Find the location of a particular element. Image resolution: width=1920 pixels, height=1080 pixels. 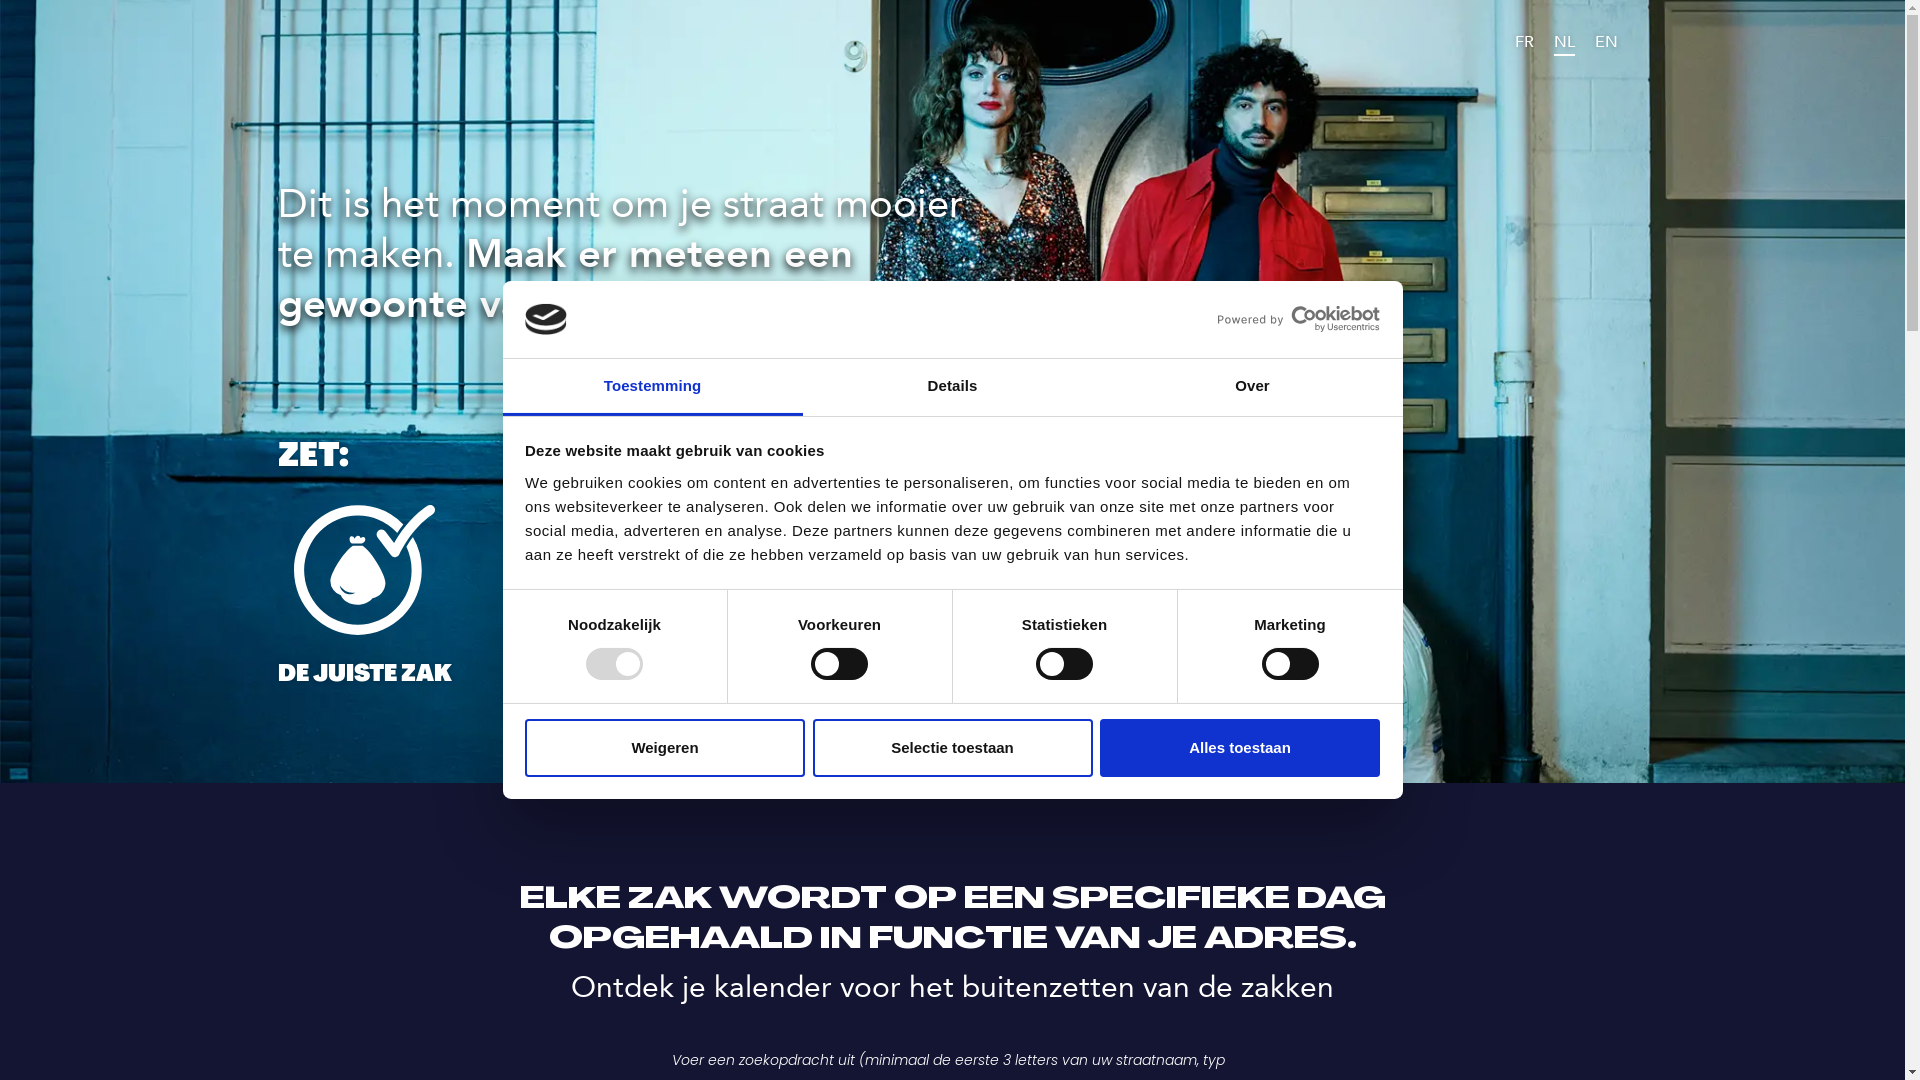

Weigeren is located at coordinates (665, 748).